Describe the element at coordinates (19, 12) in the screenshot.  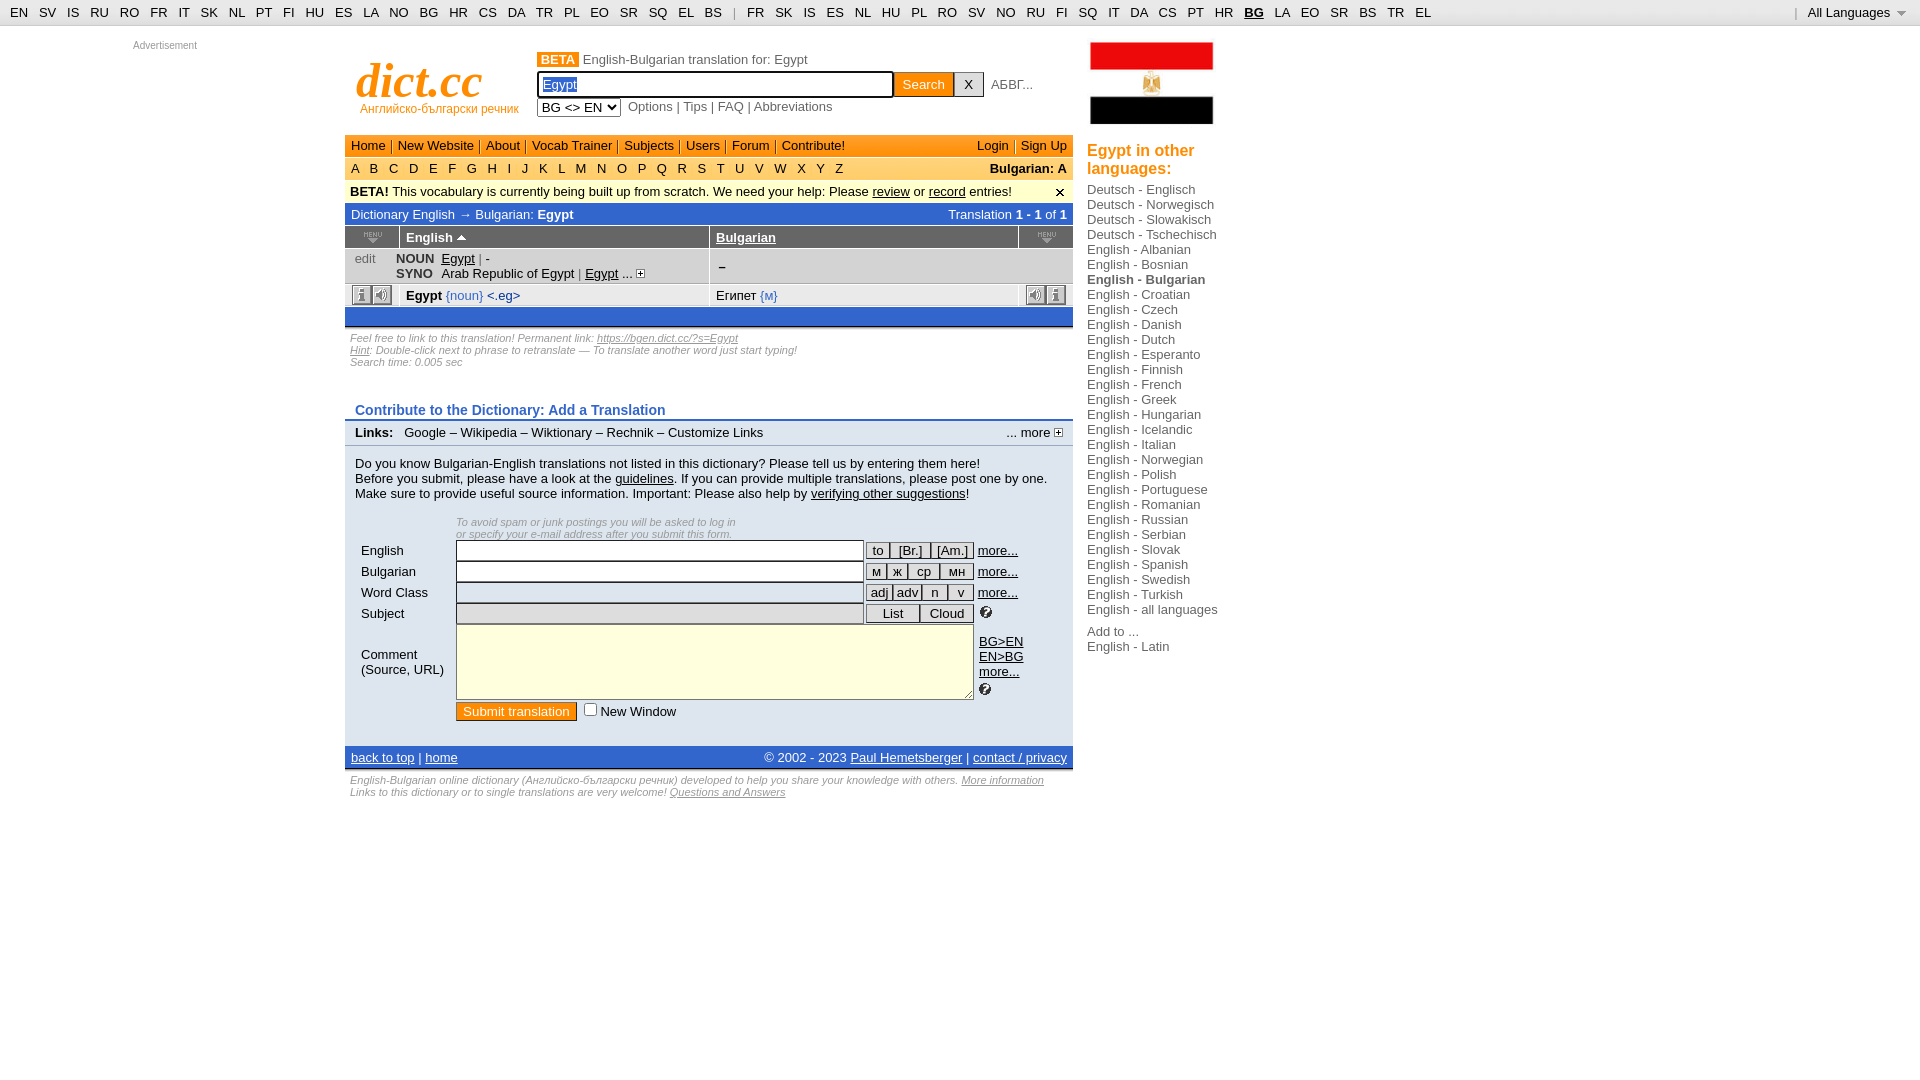
I see `EN` at that location.